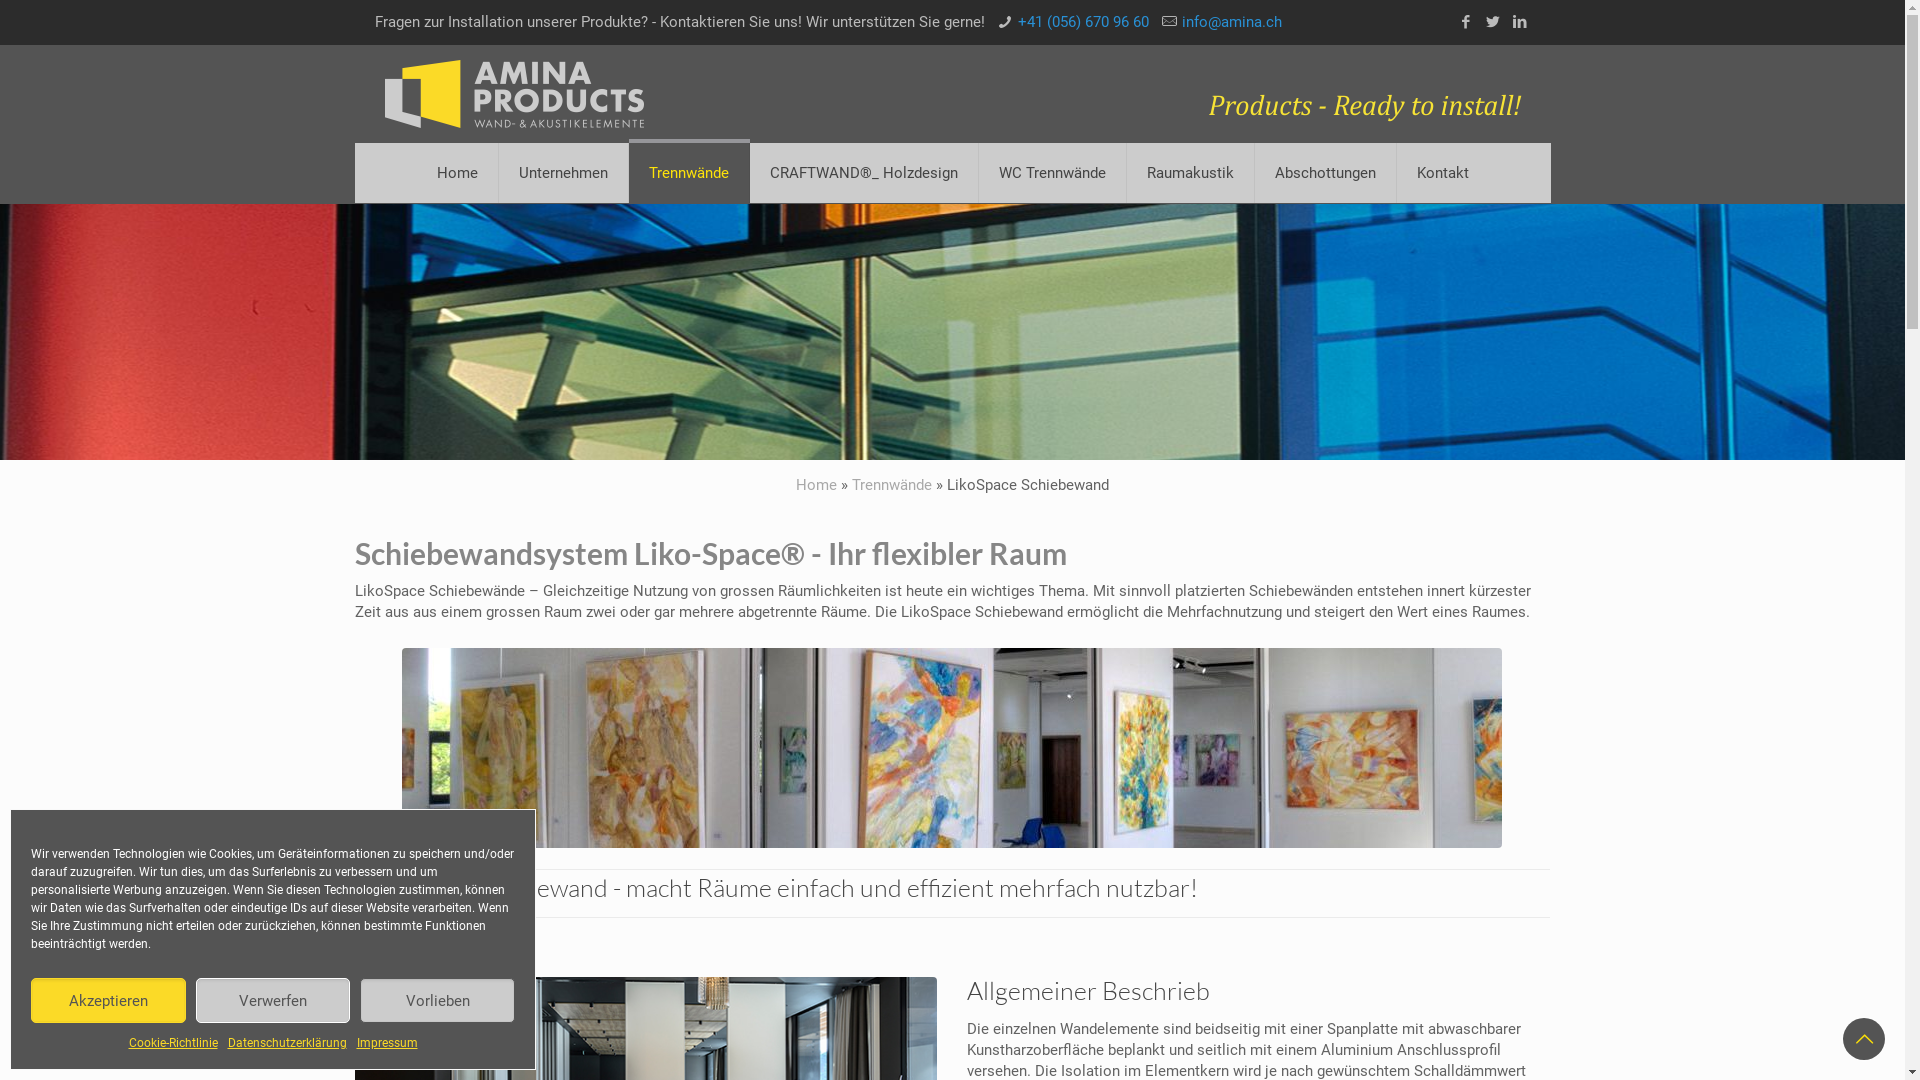 This screenshot has height=1080, width=1920. I want to click on Raumakustik, so click(1190, 173).